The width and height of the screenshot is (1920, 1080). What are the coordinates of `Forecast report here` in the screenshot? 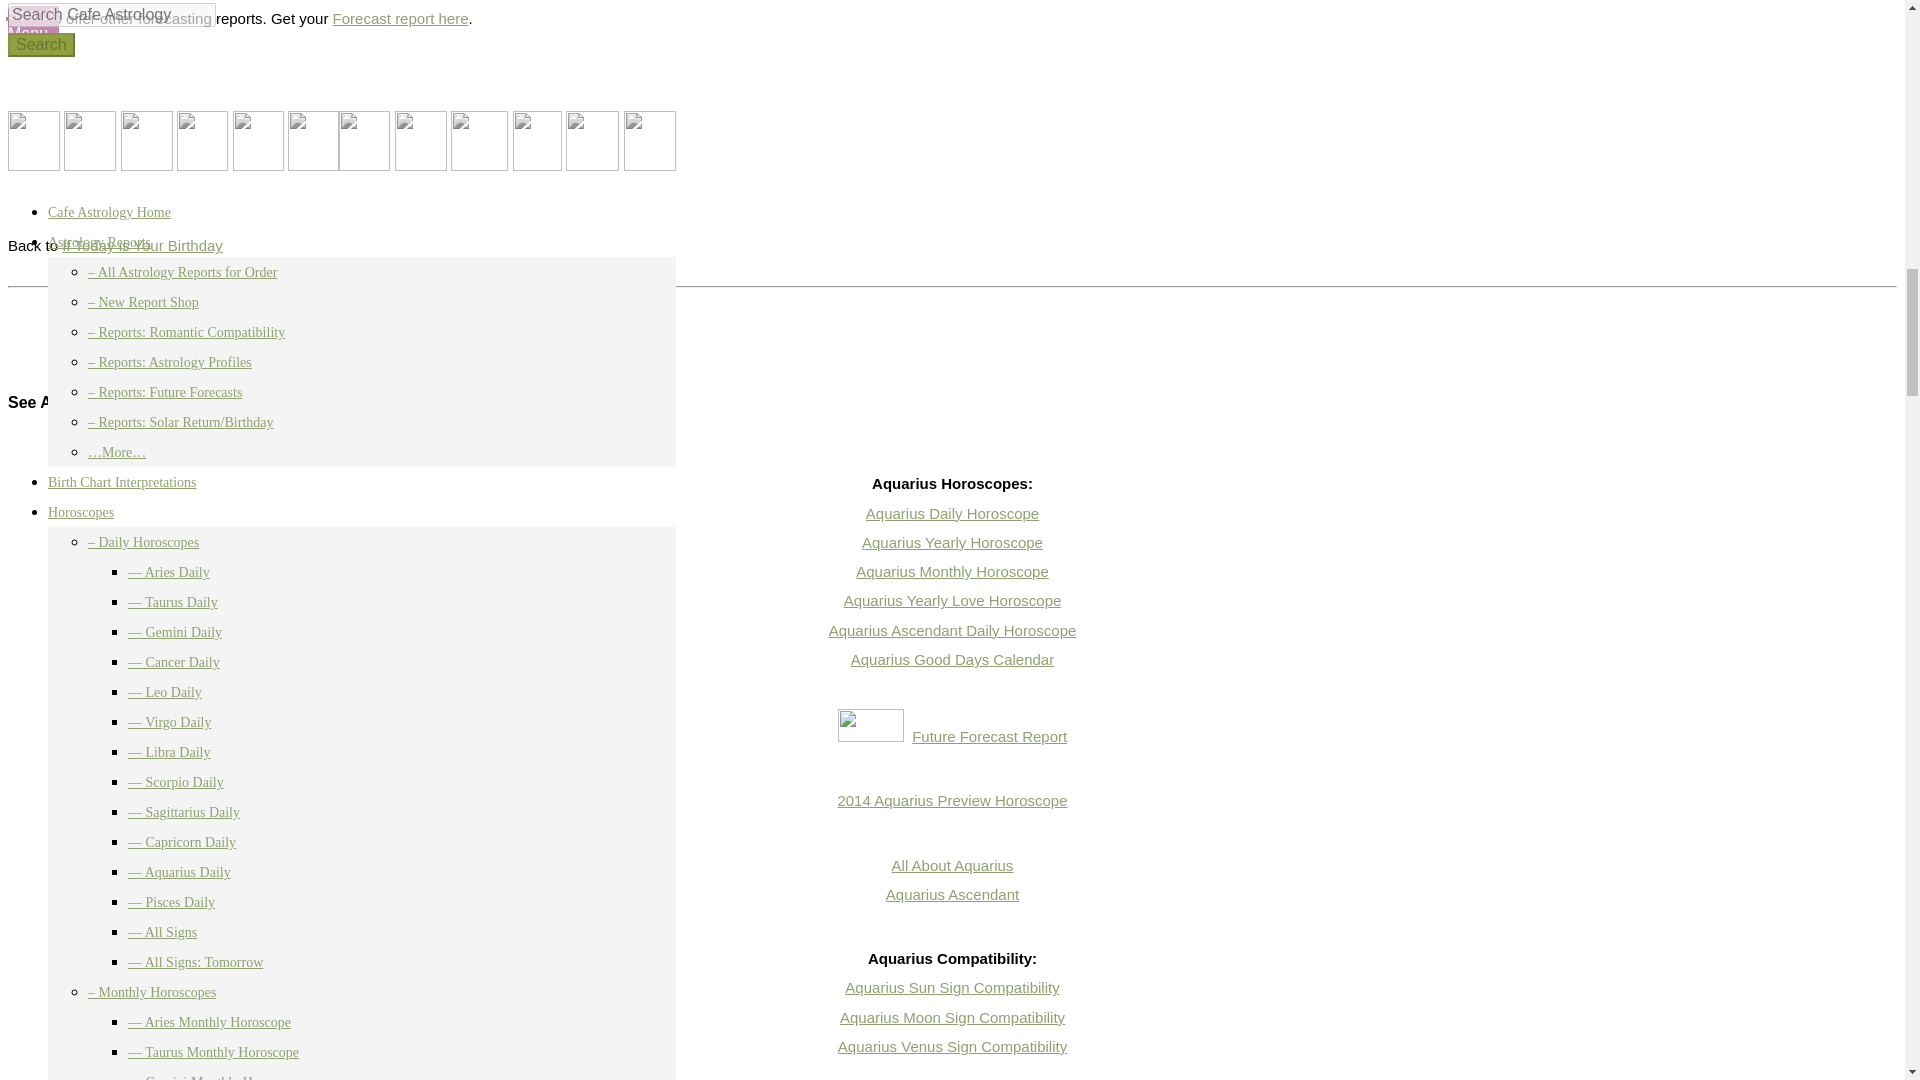 It's located at (400, 18).